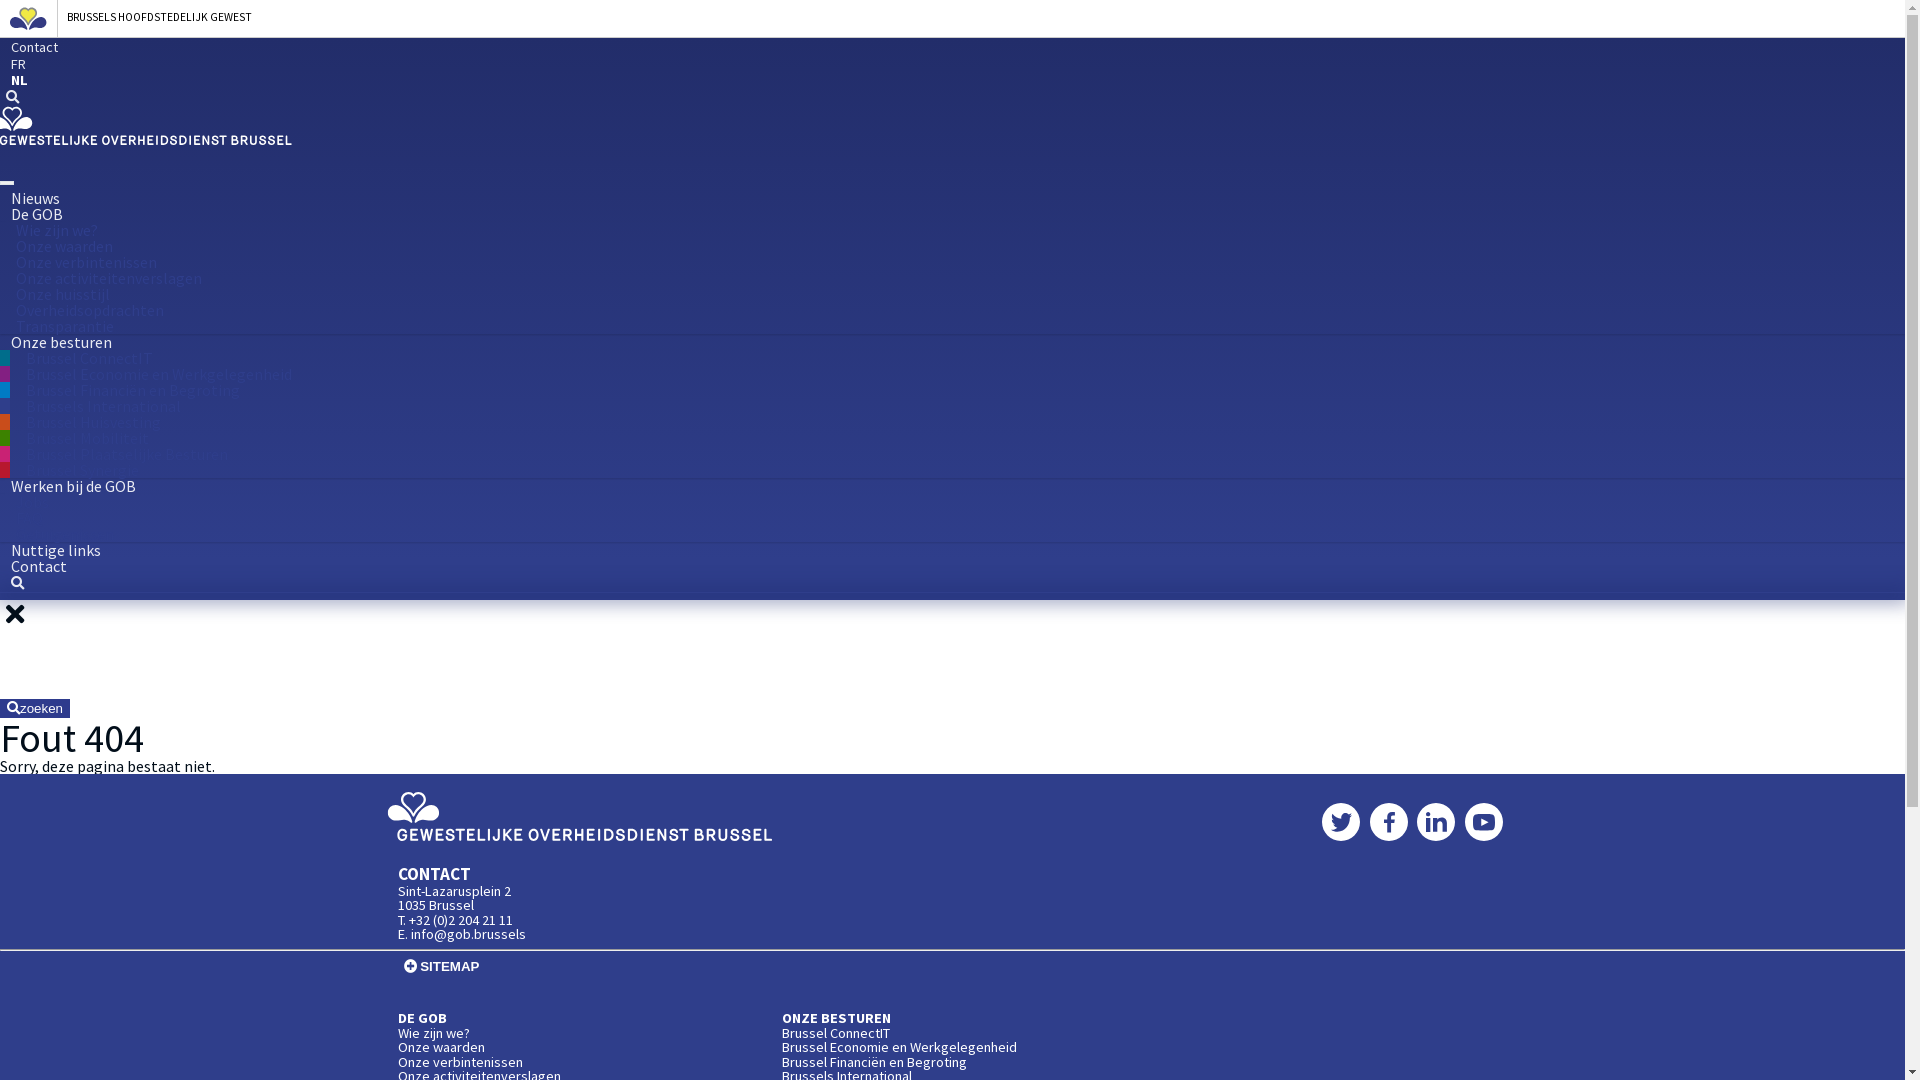  I want to click on Wie zijn we?, so click(434, 1033).